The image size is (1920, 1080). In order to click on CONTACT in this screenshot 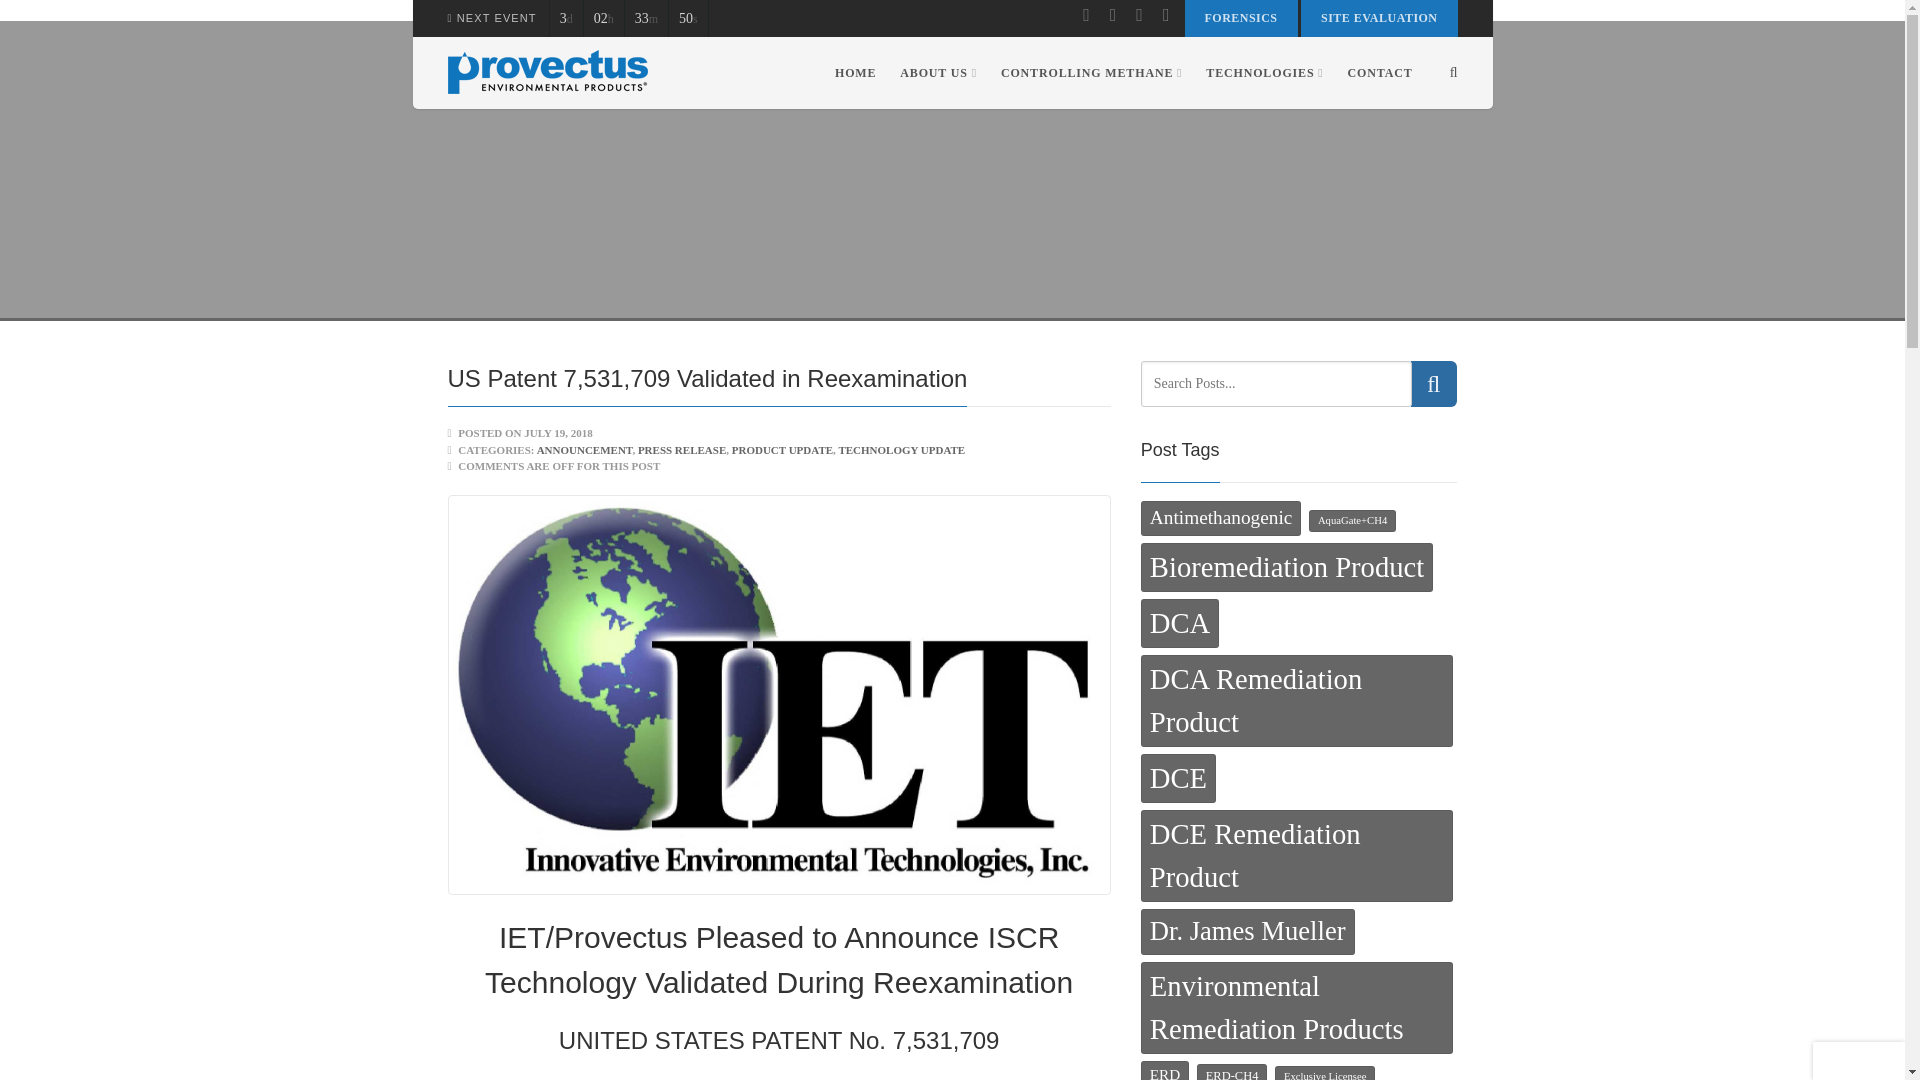, I will do `click(1374, 72)`.